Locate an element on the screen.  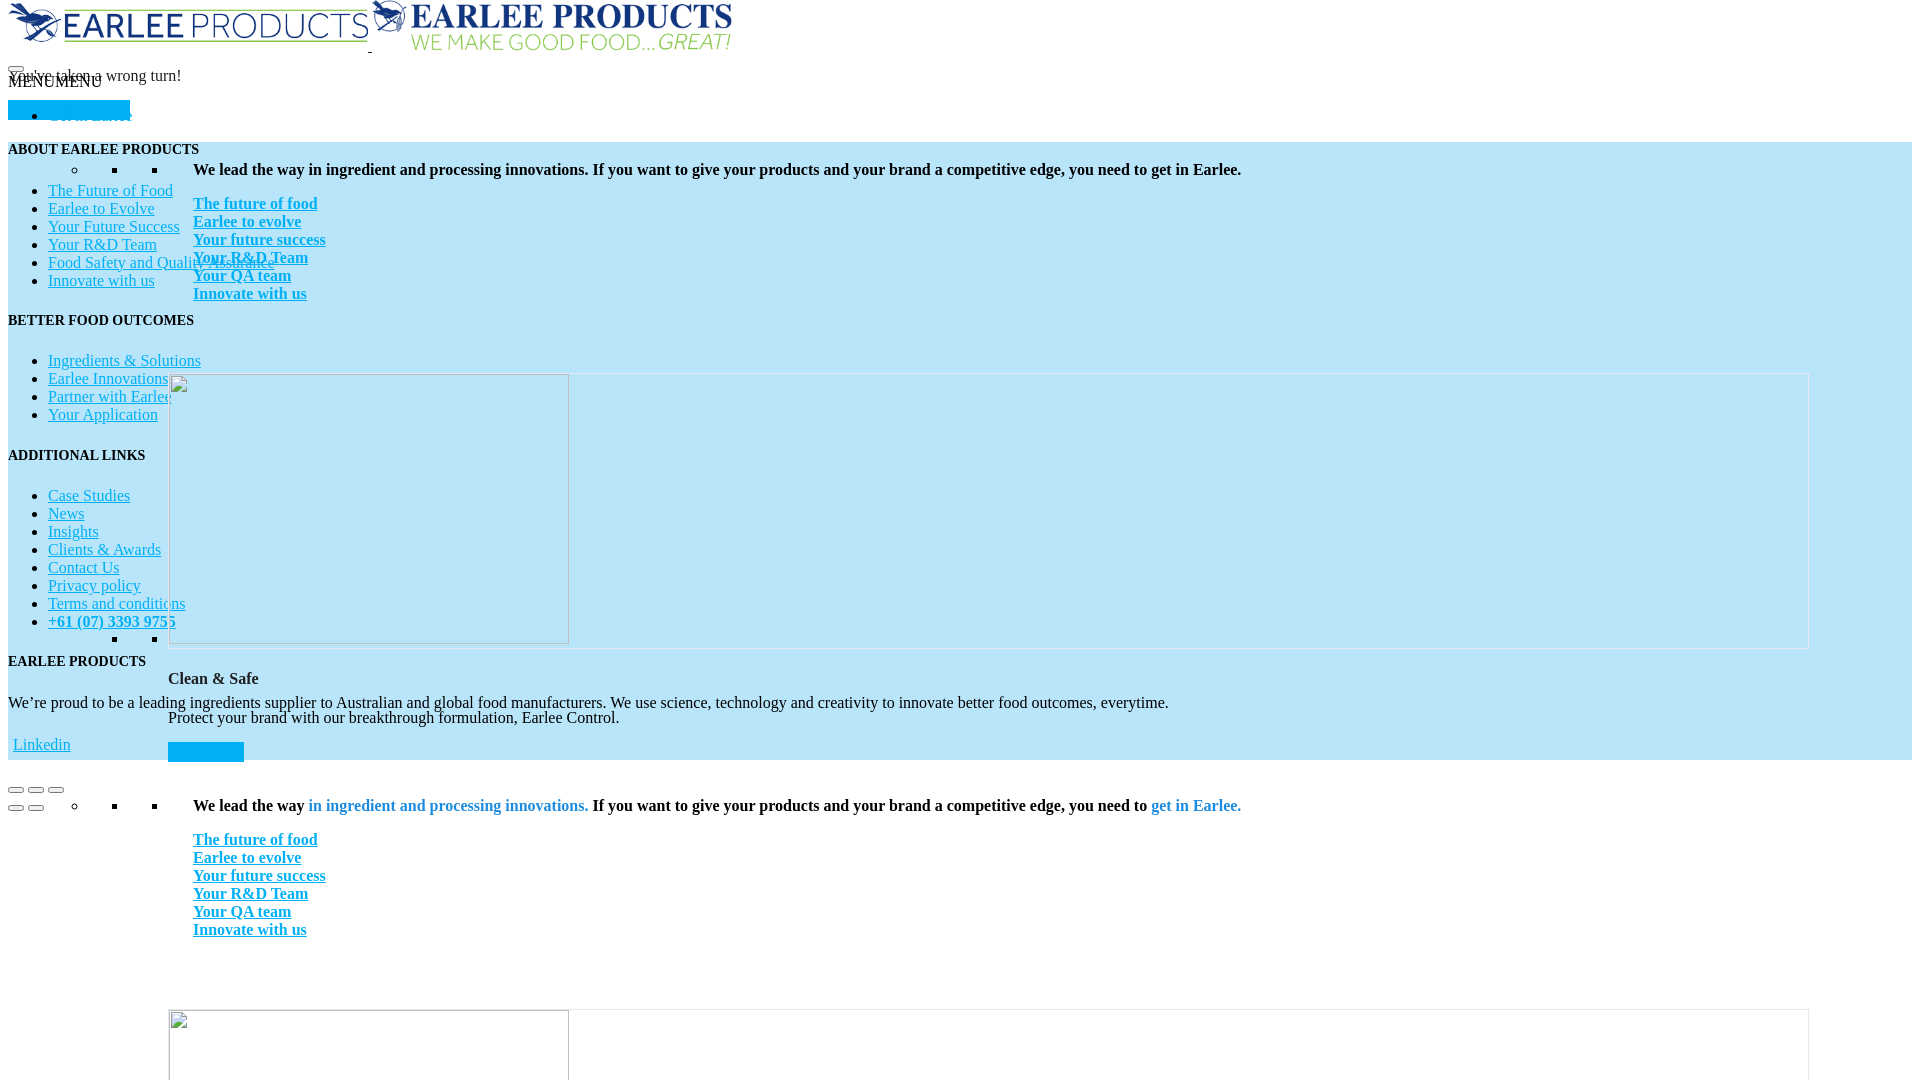
Your Application is located at coordinates (103, 414).